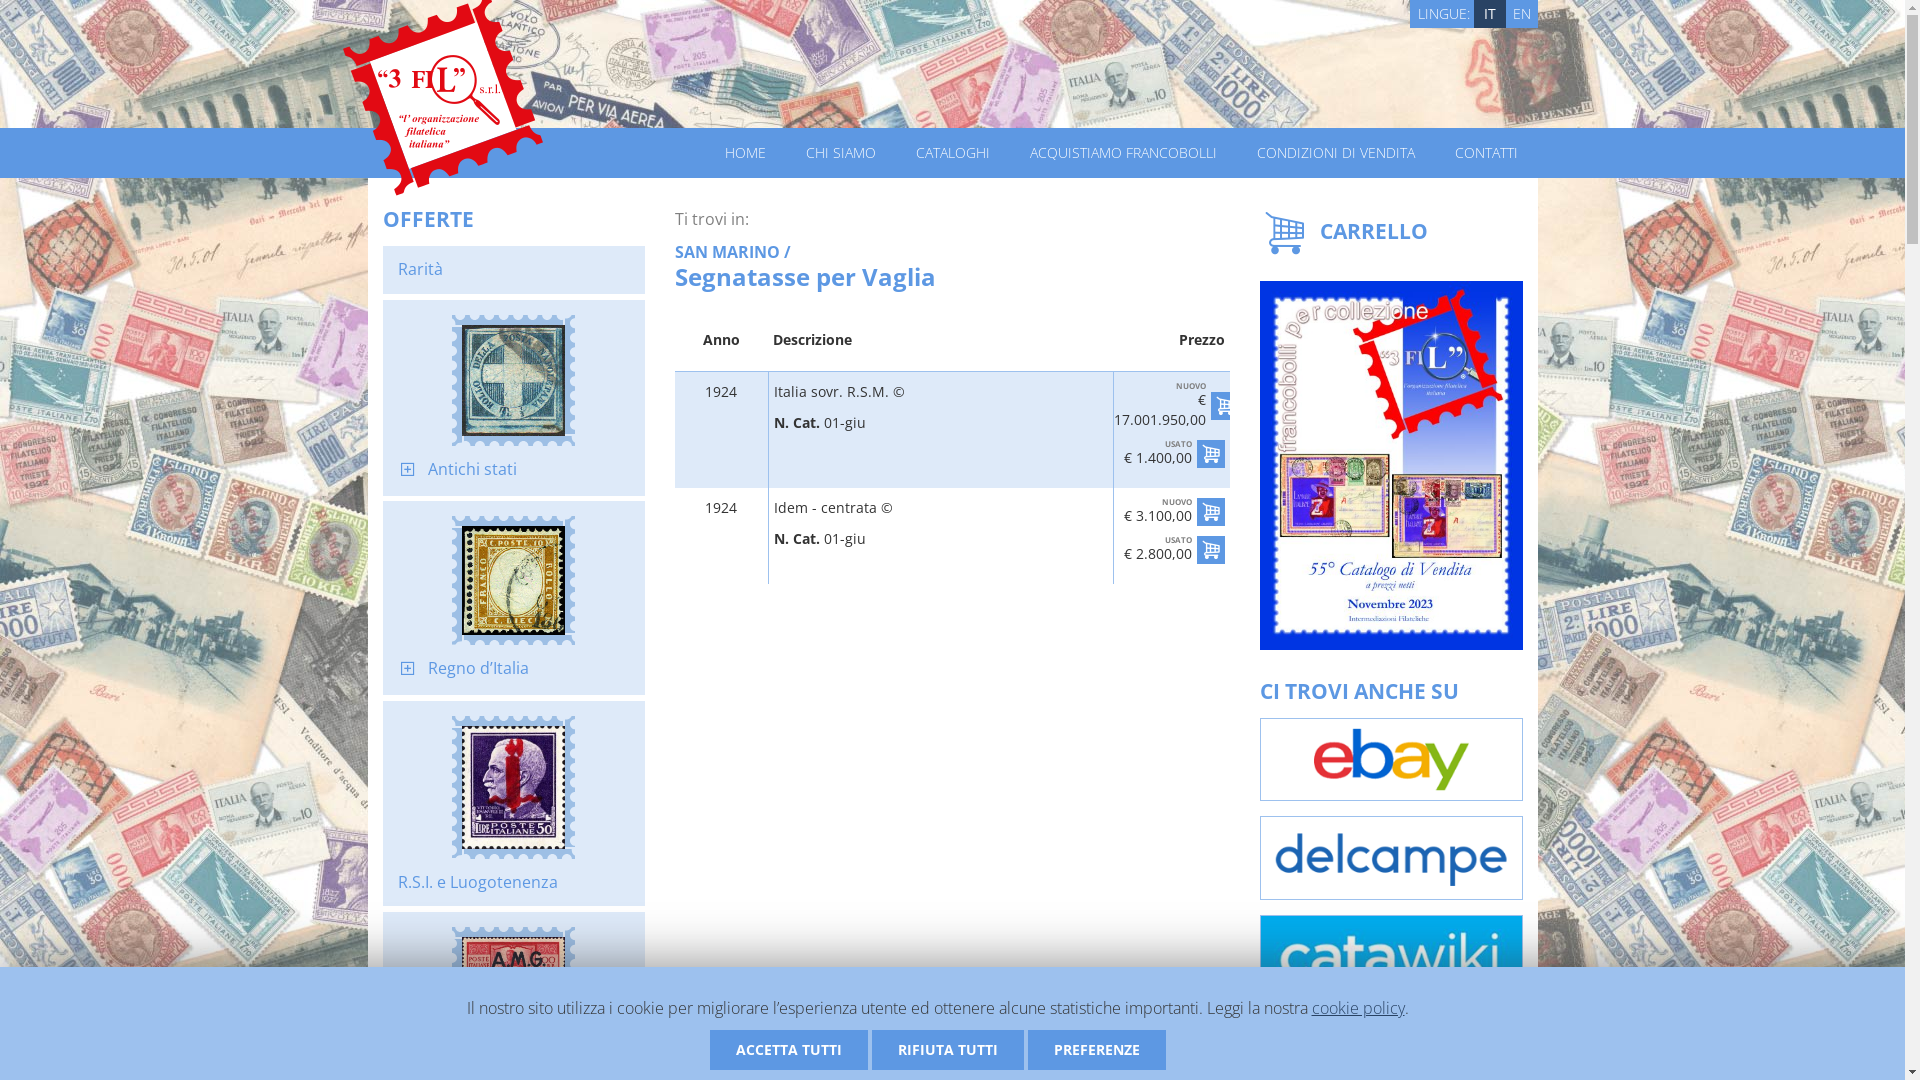 The image size is (1920, 1080). Describe the element at coordinates (789, 1050) in the screenshot. I see `ACCETTA TUTTI` at that location.